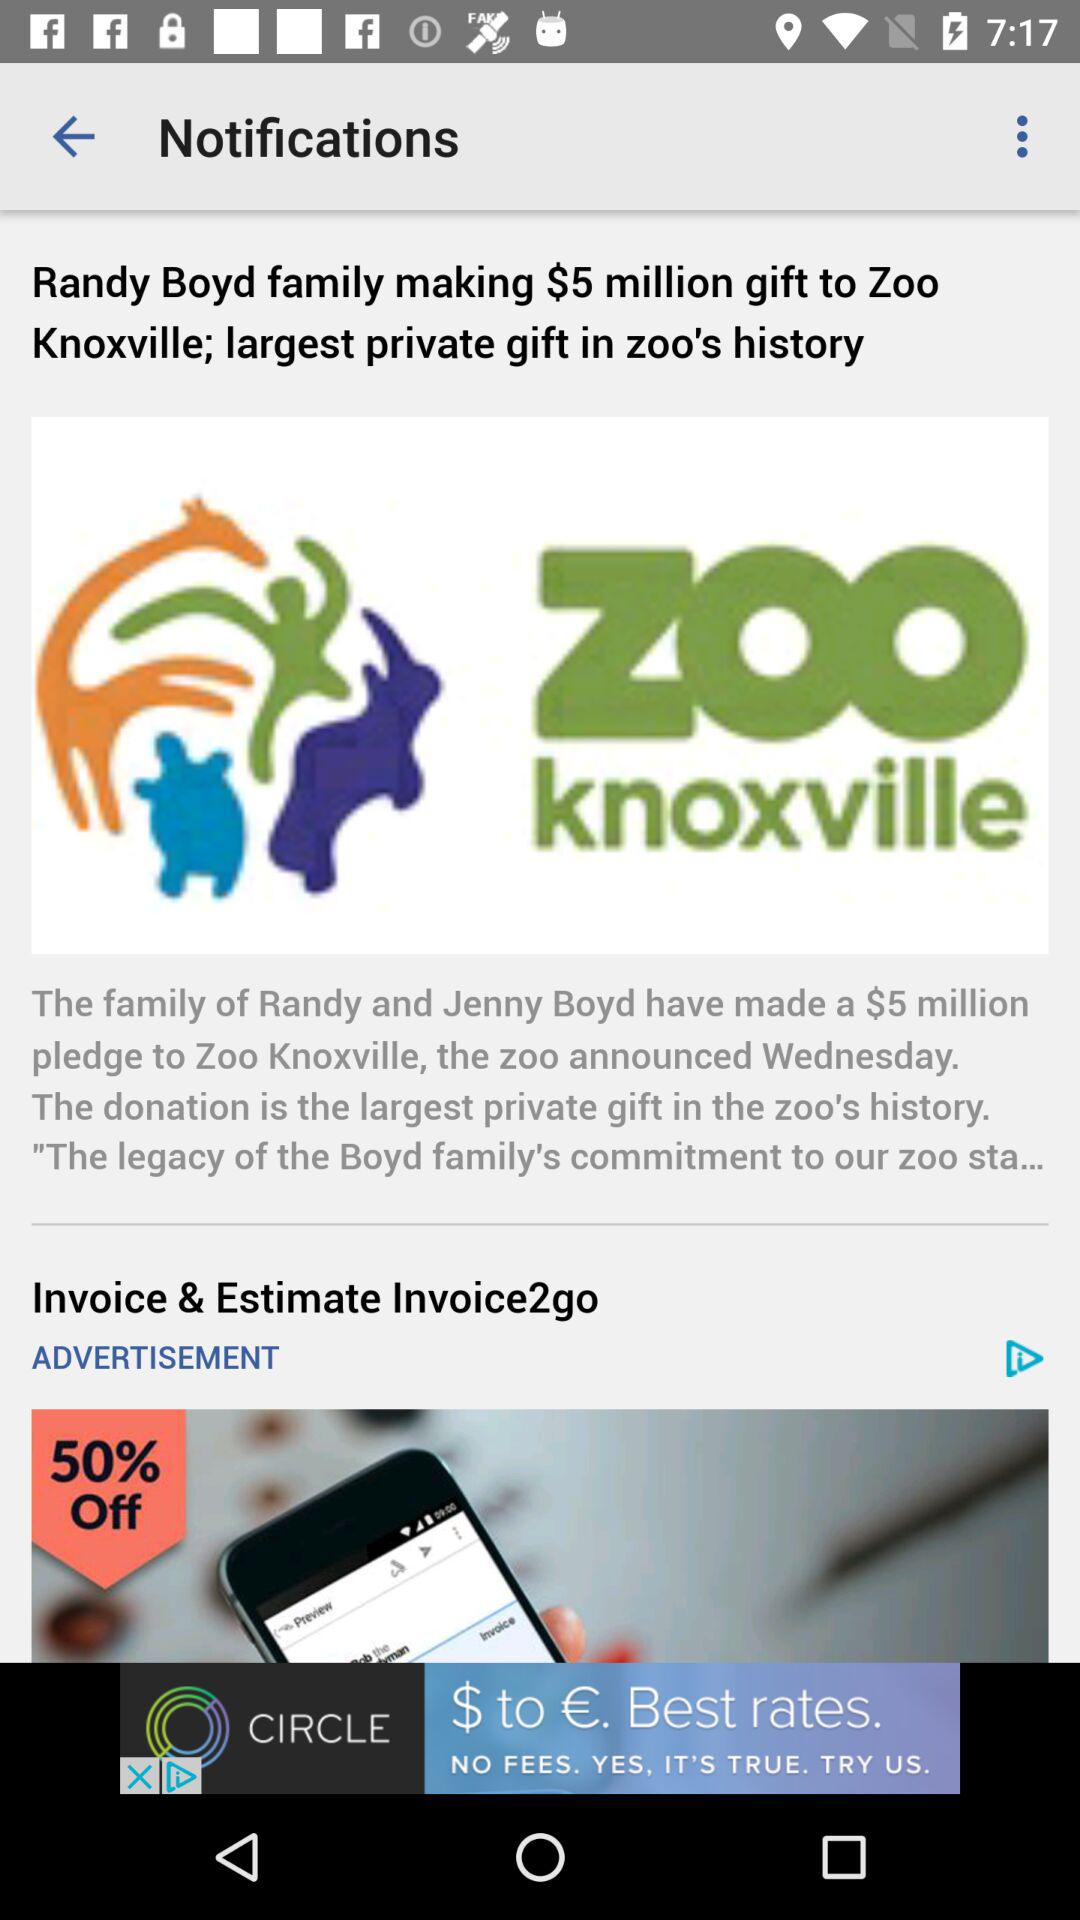 This screenshot has height=1920, width=1080. I want to click on advertisement, so click(540, 1728).